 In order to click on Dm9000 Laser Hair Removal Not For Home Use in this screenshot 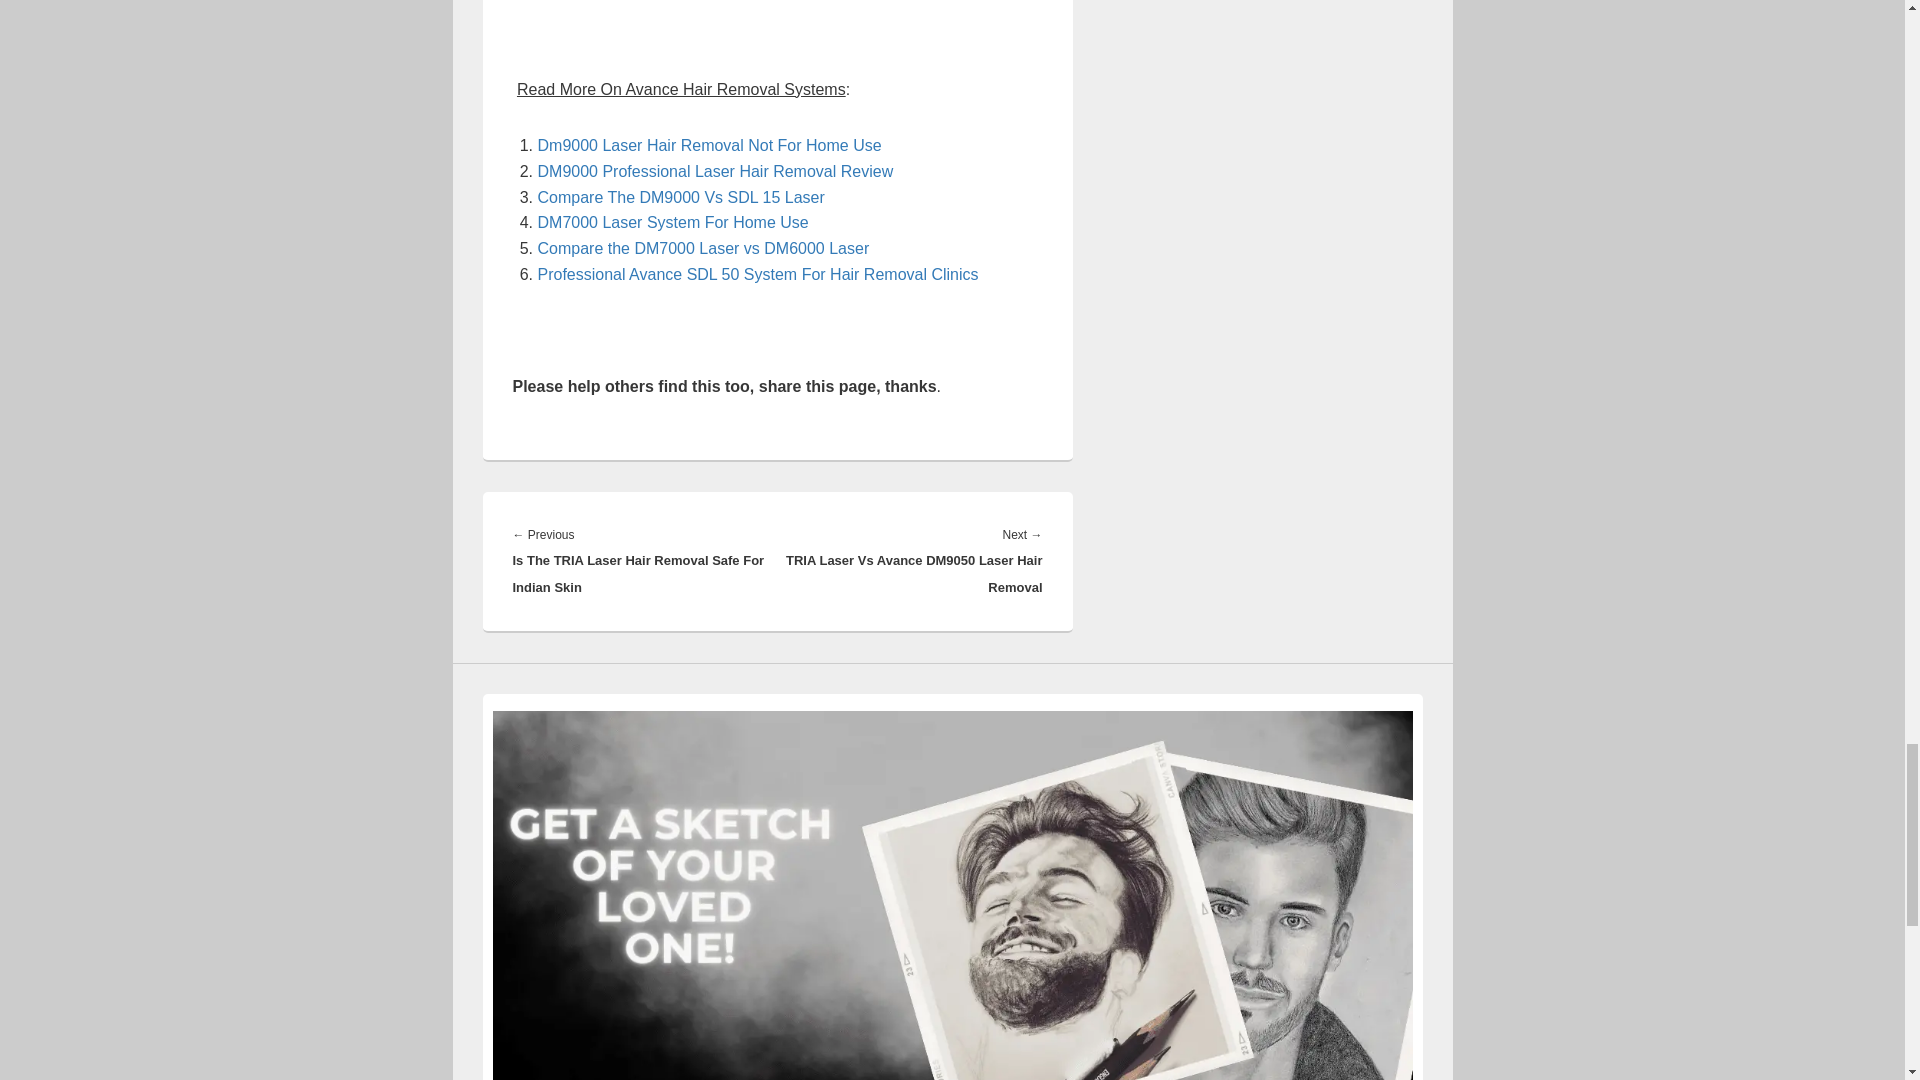, I will do `click(709, 146)`.